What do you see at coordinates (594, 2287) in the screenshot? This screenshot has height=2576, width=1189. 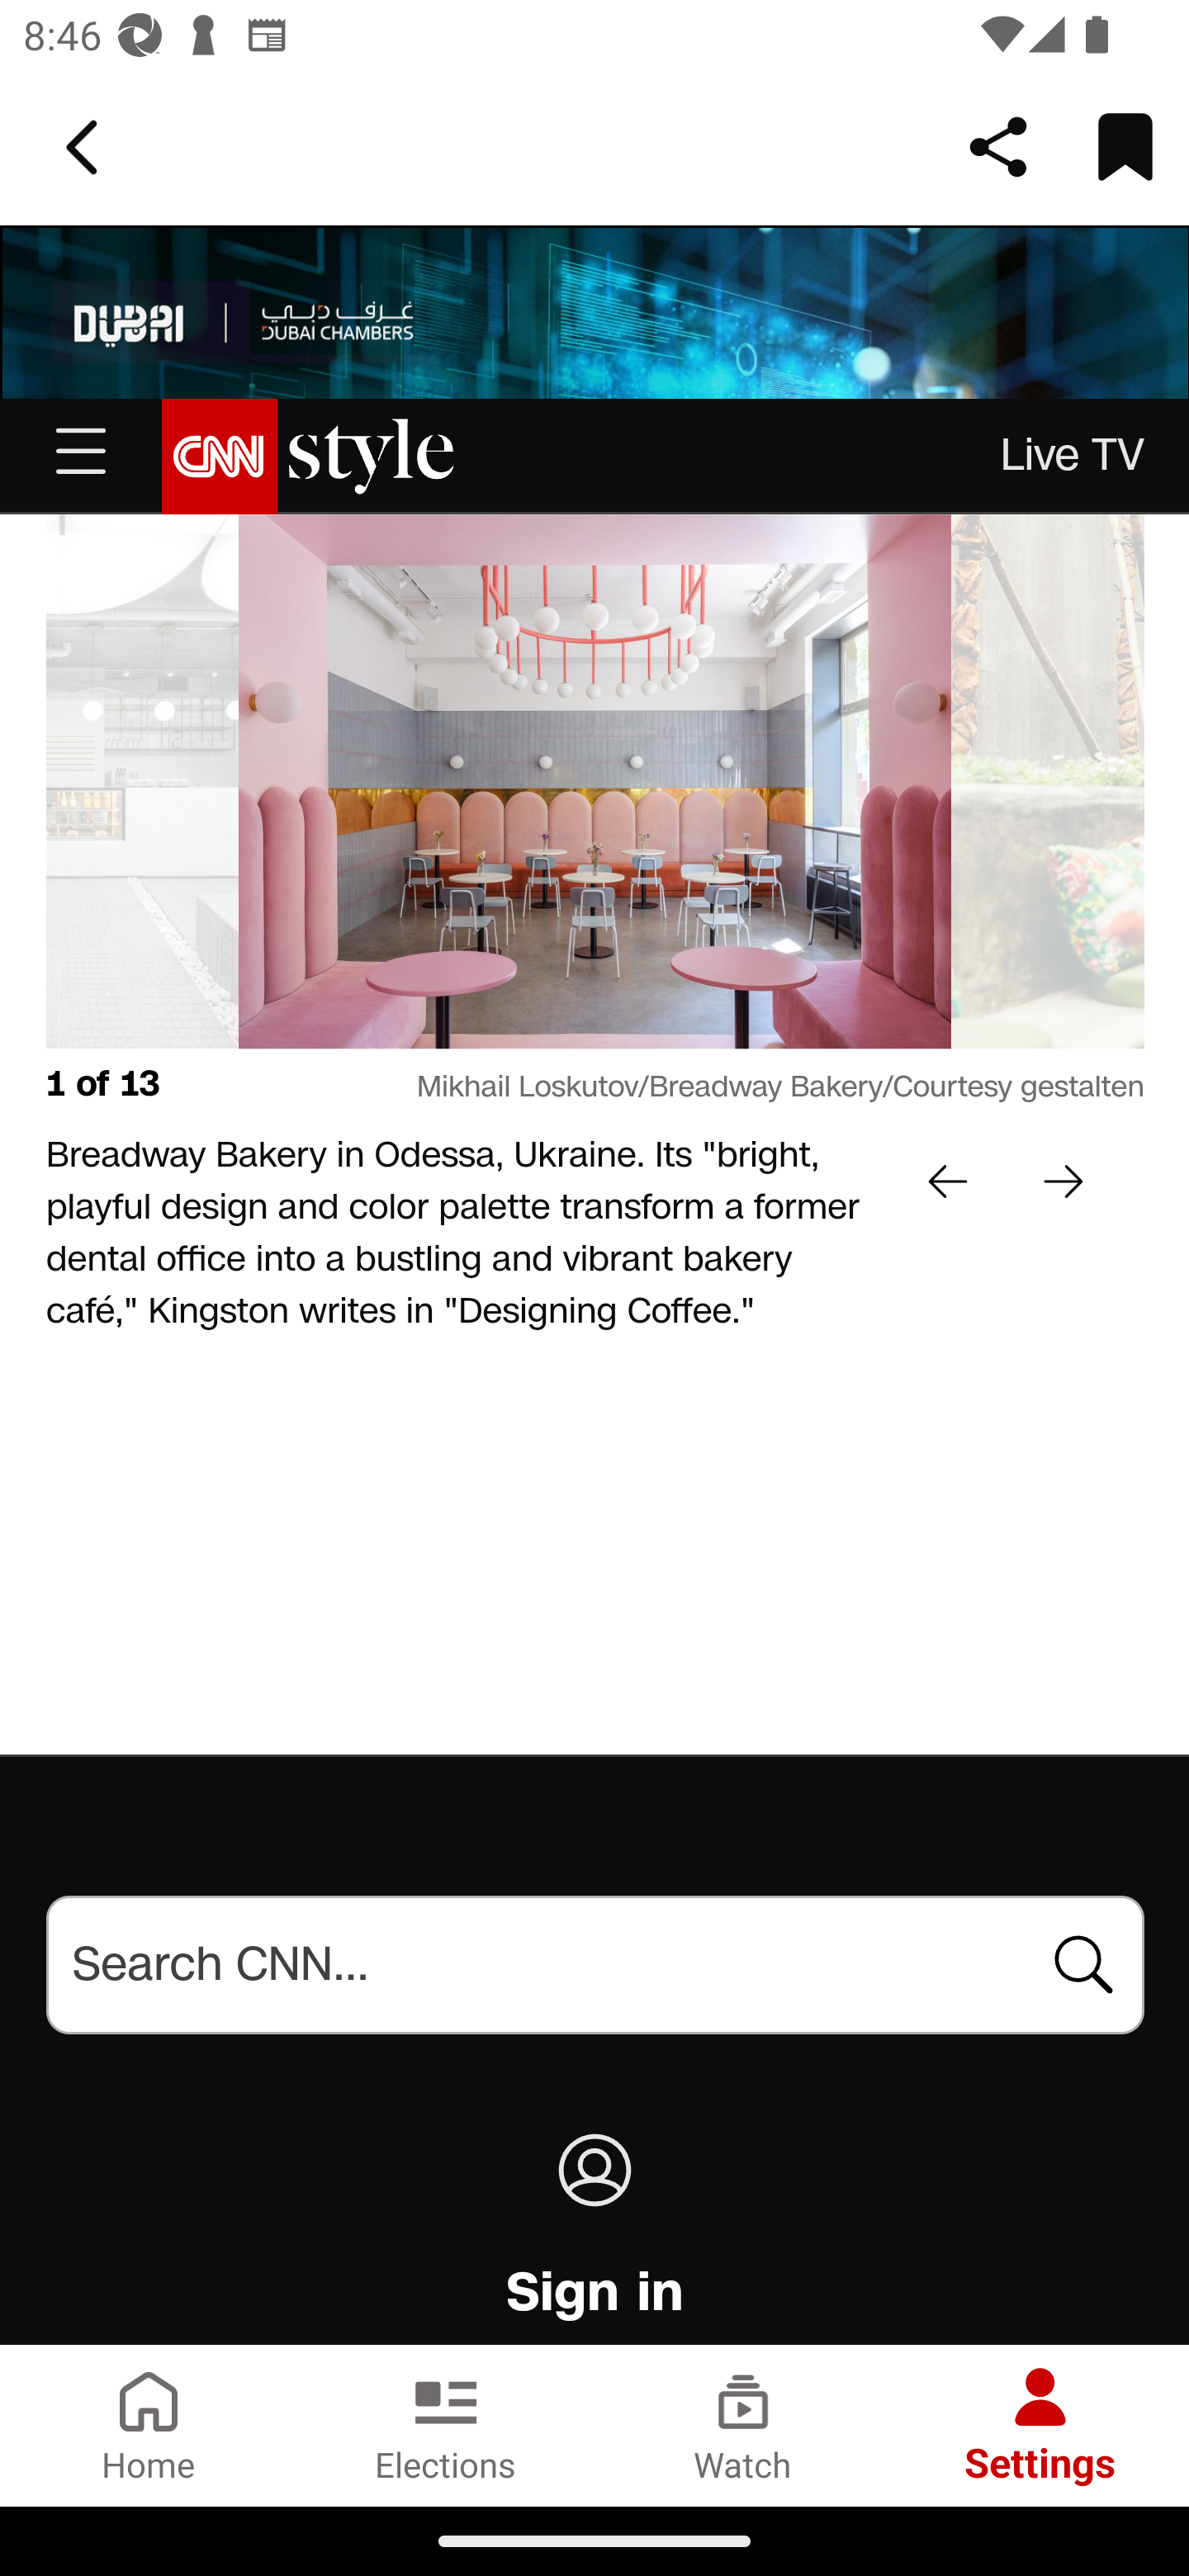 I see `User Account Log In Button Sign in` at bounding box center [594, 2287].